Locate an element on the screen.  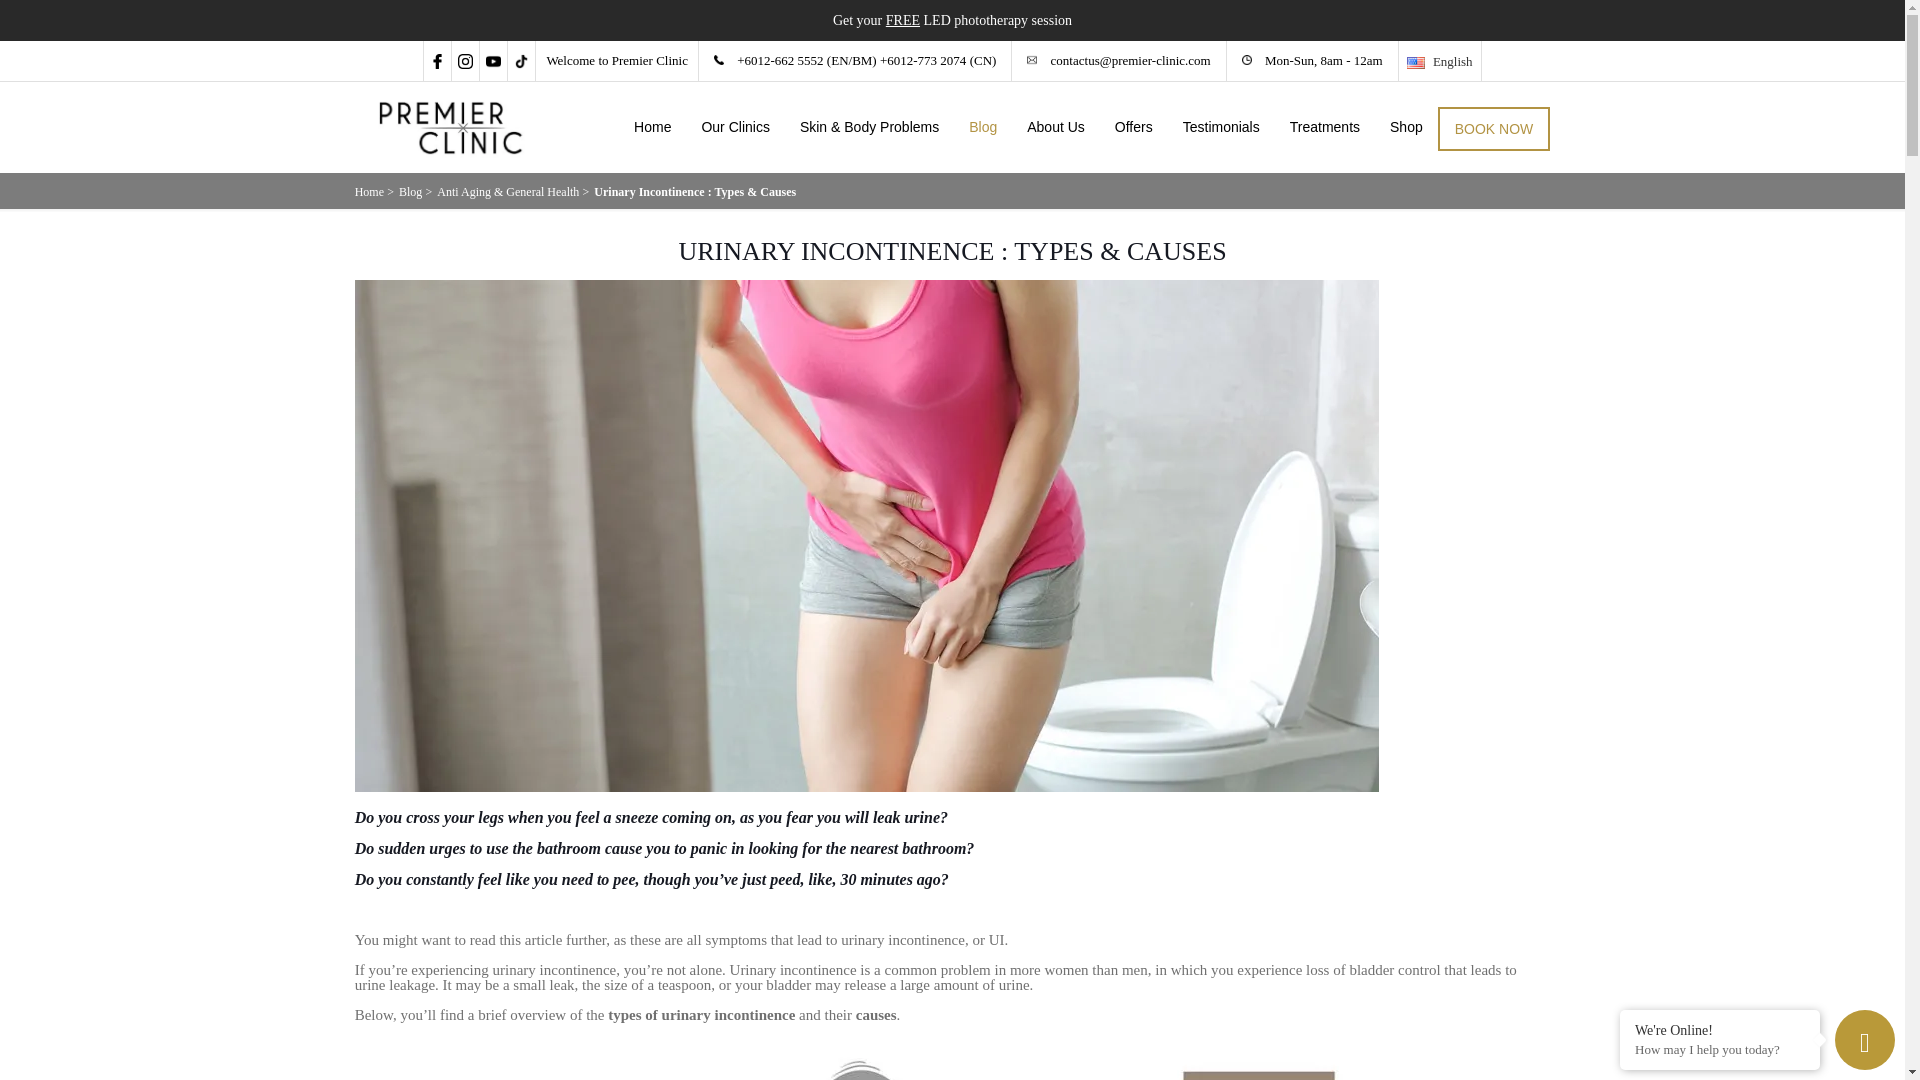
Shop is located at coordinates (1406, 126).